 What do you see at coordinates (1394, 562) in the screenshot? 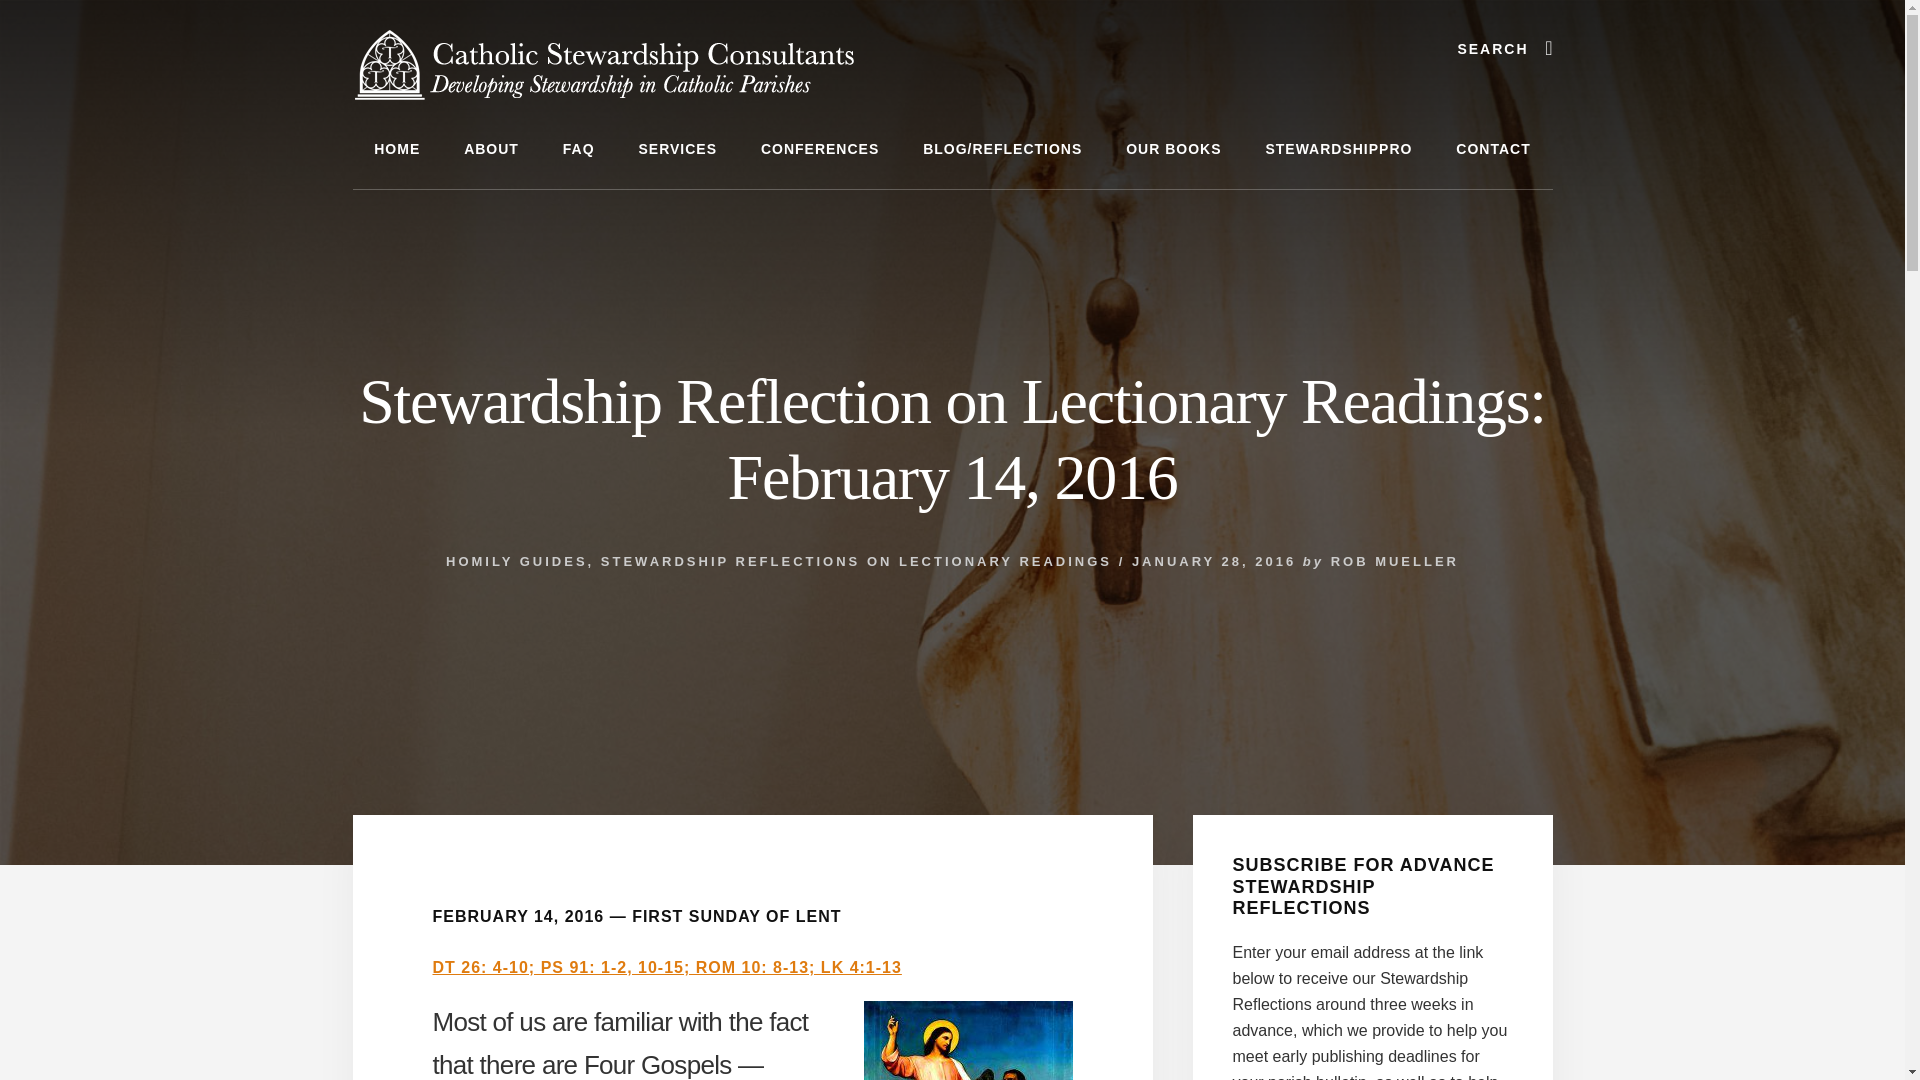
I see `ROB MUELLER` at bounding box center [1394, 562].